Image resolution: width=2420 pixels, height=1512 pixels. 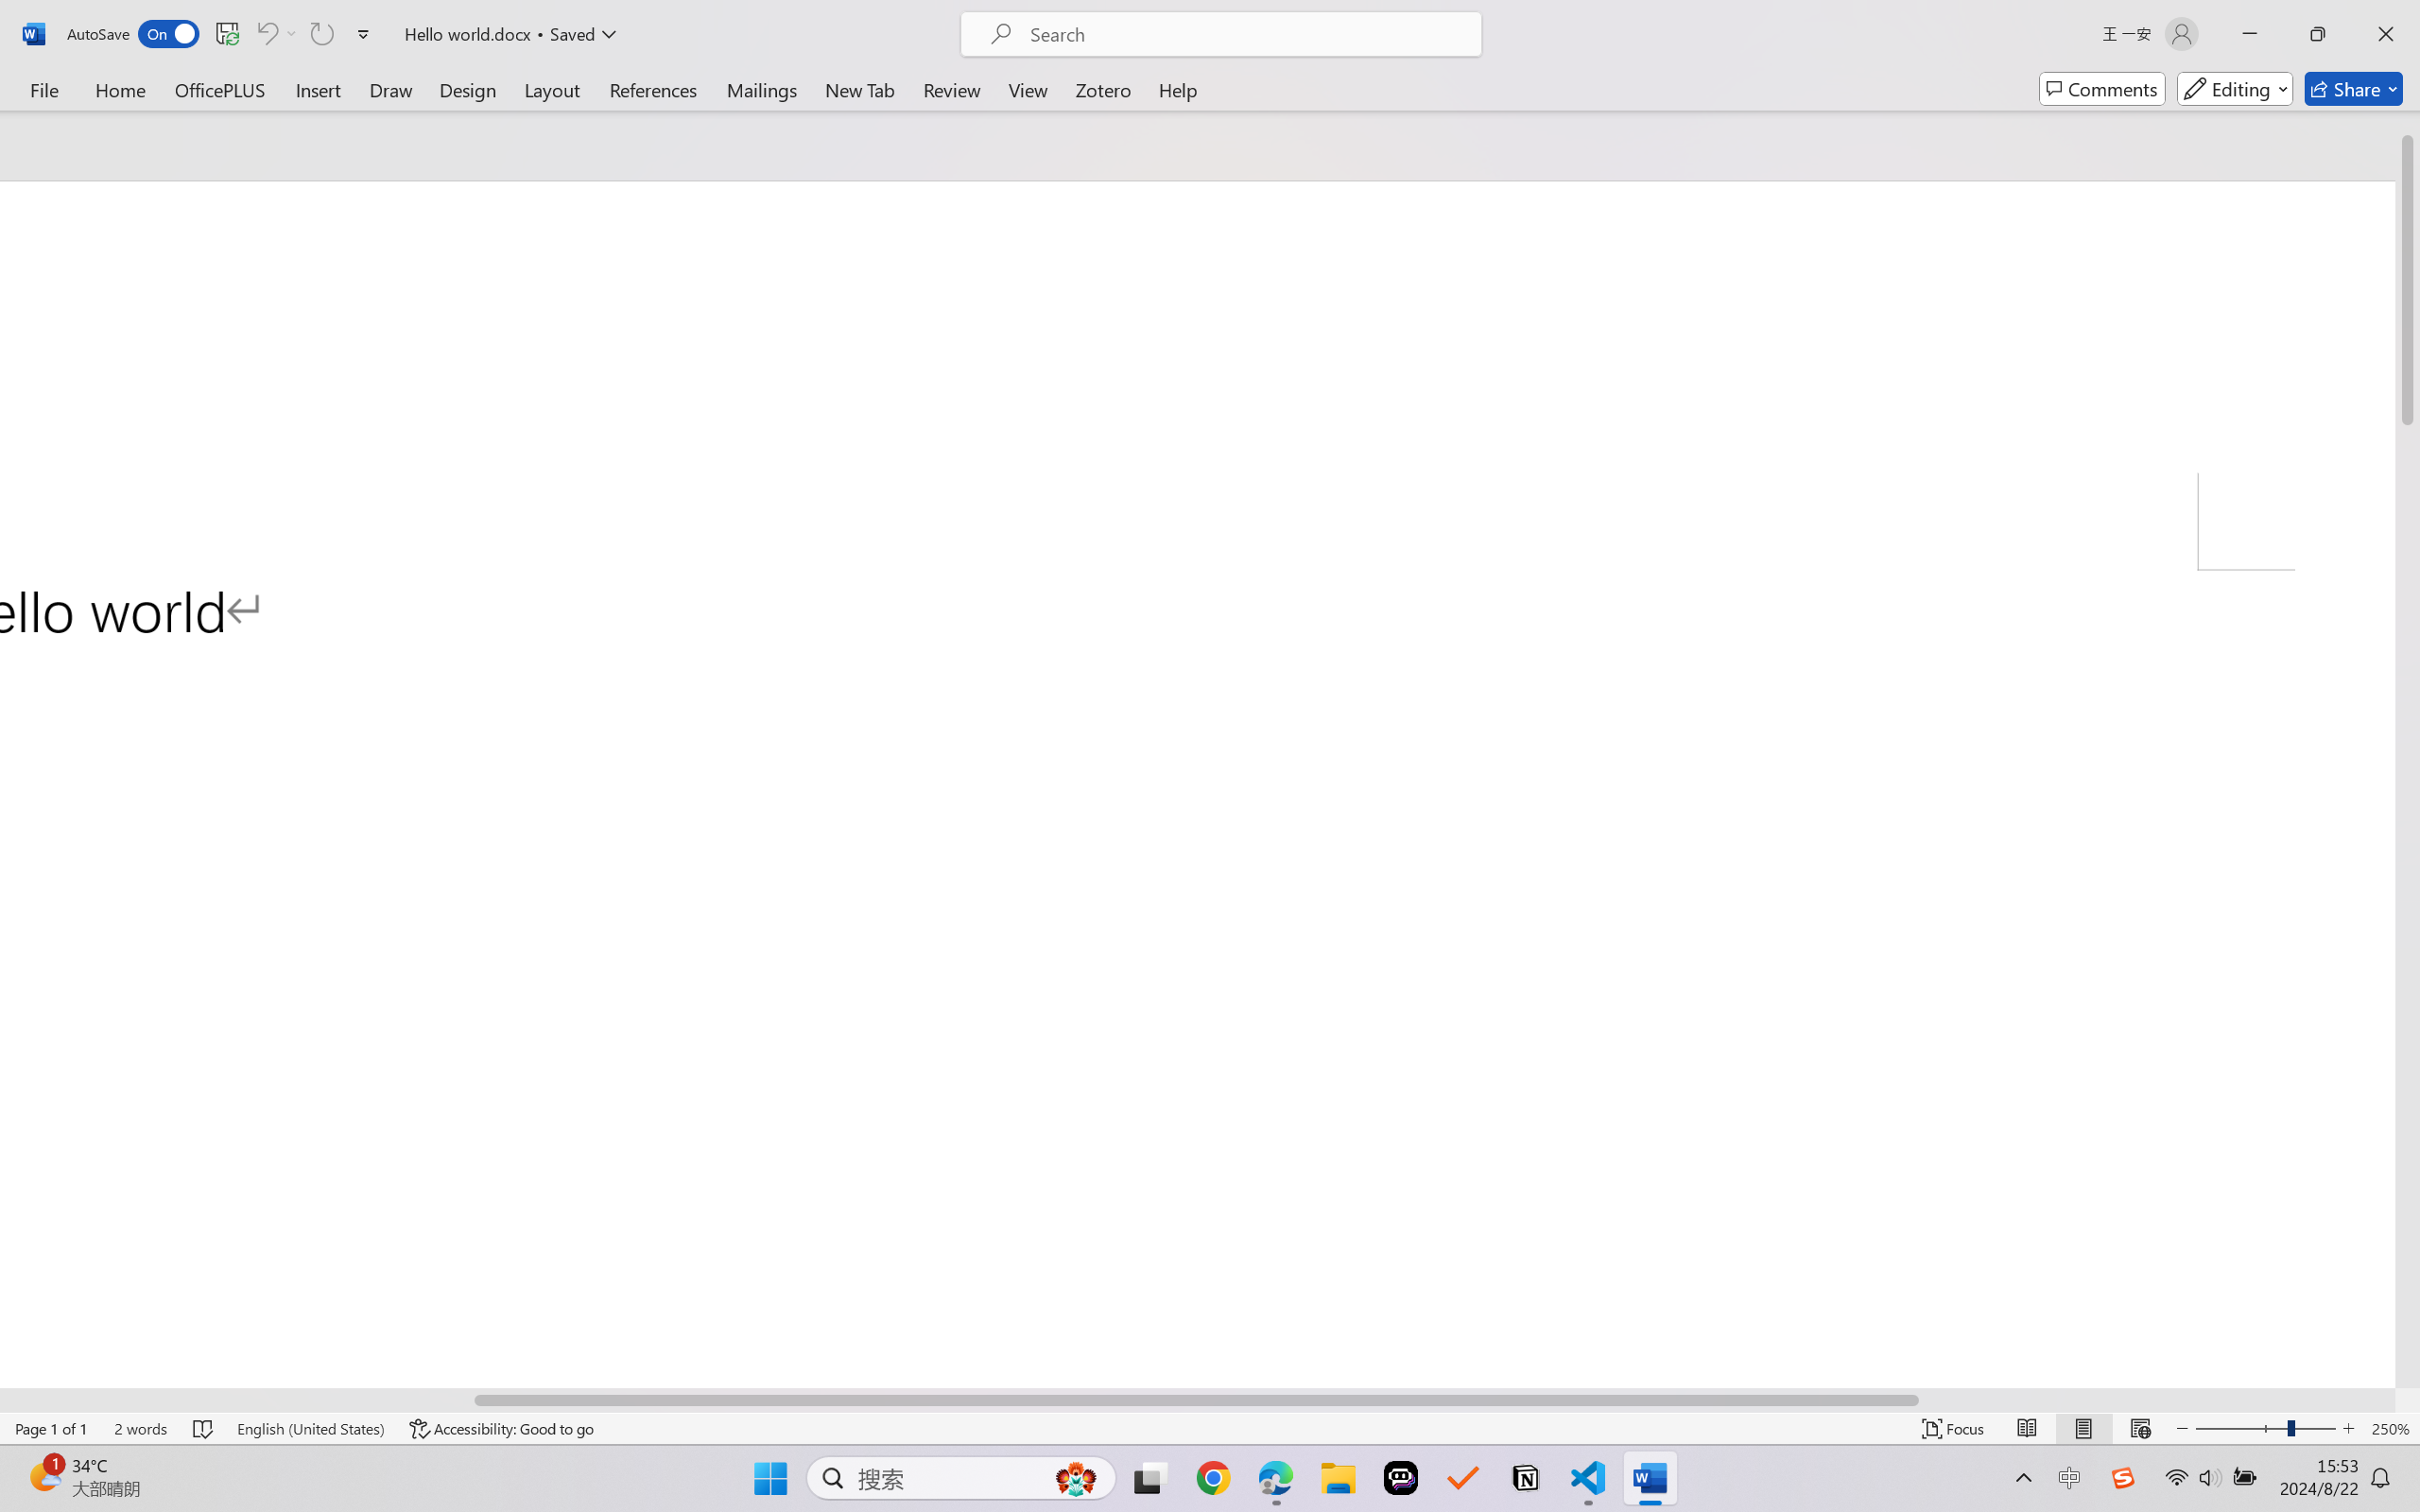 What do you see at coordinates (223, 34) in the screenshot?
I see `Quick Access Toolbar` at bounding box center [223, 34].